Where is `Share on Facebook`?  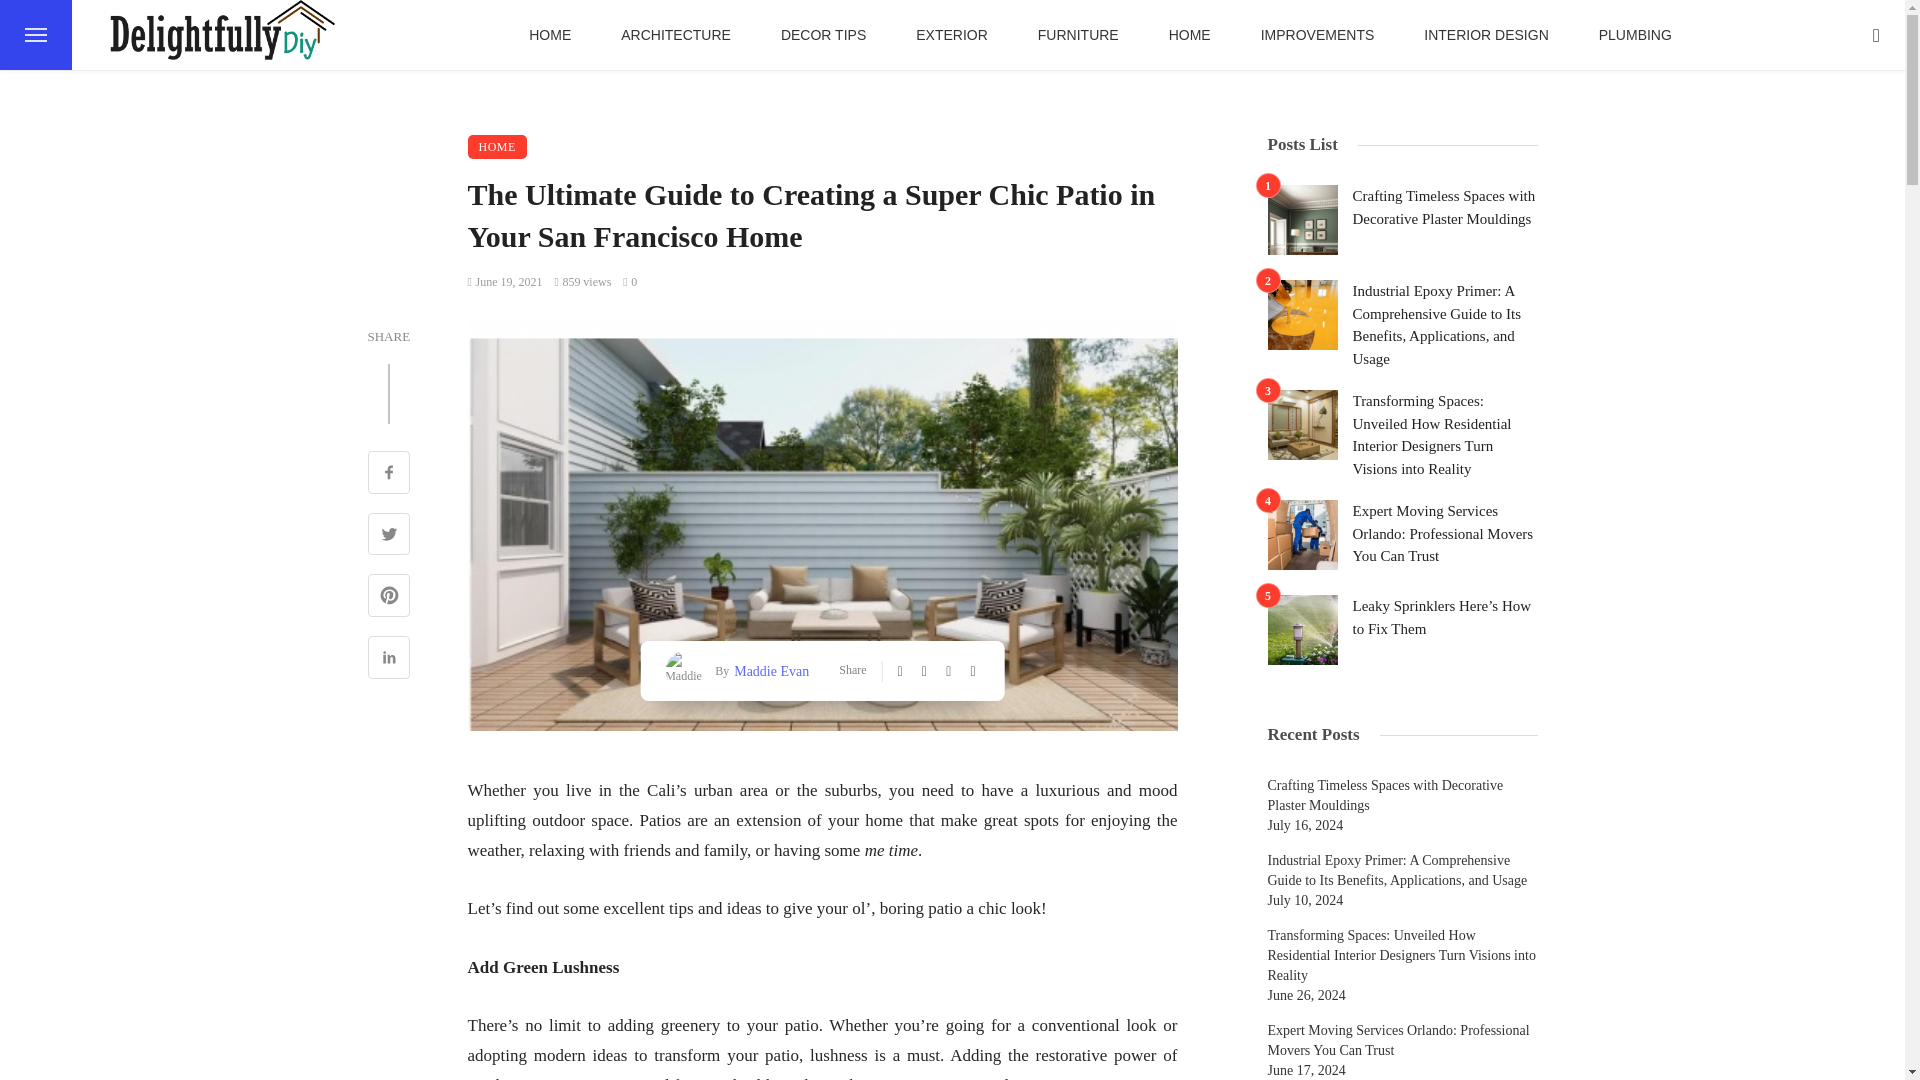 Share on Facebook is located at coordinates (389, 474).